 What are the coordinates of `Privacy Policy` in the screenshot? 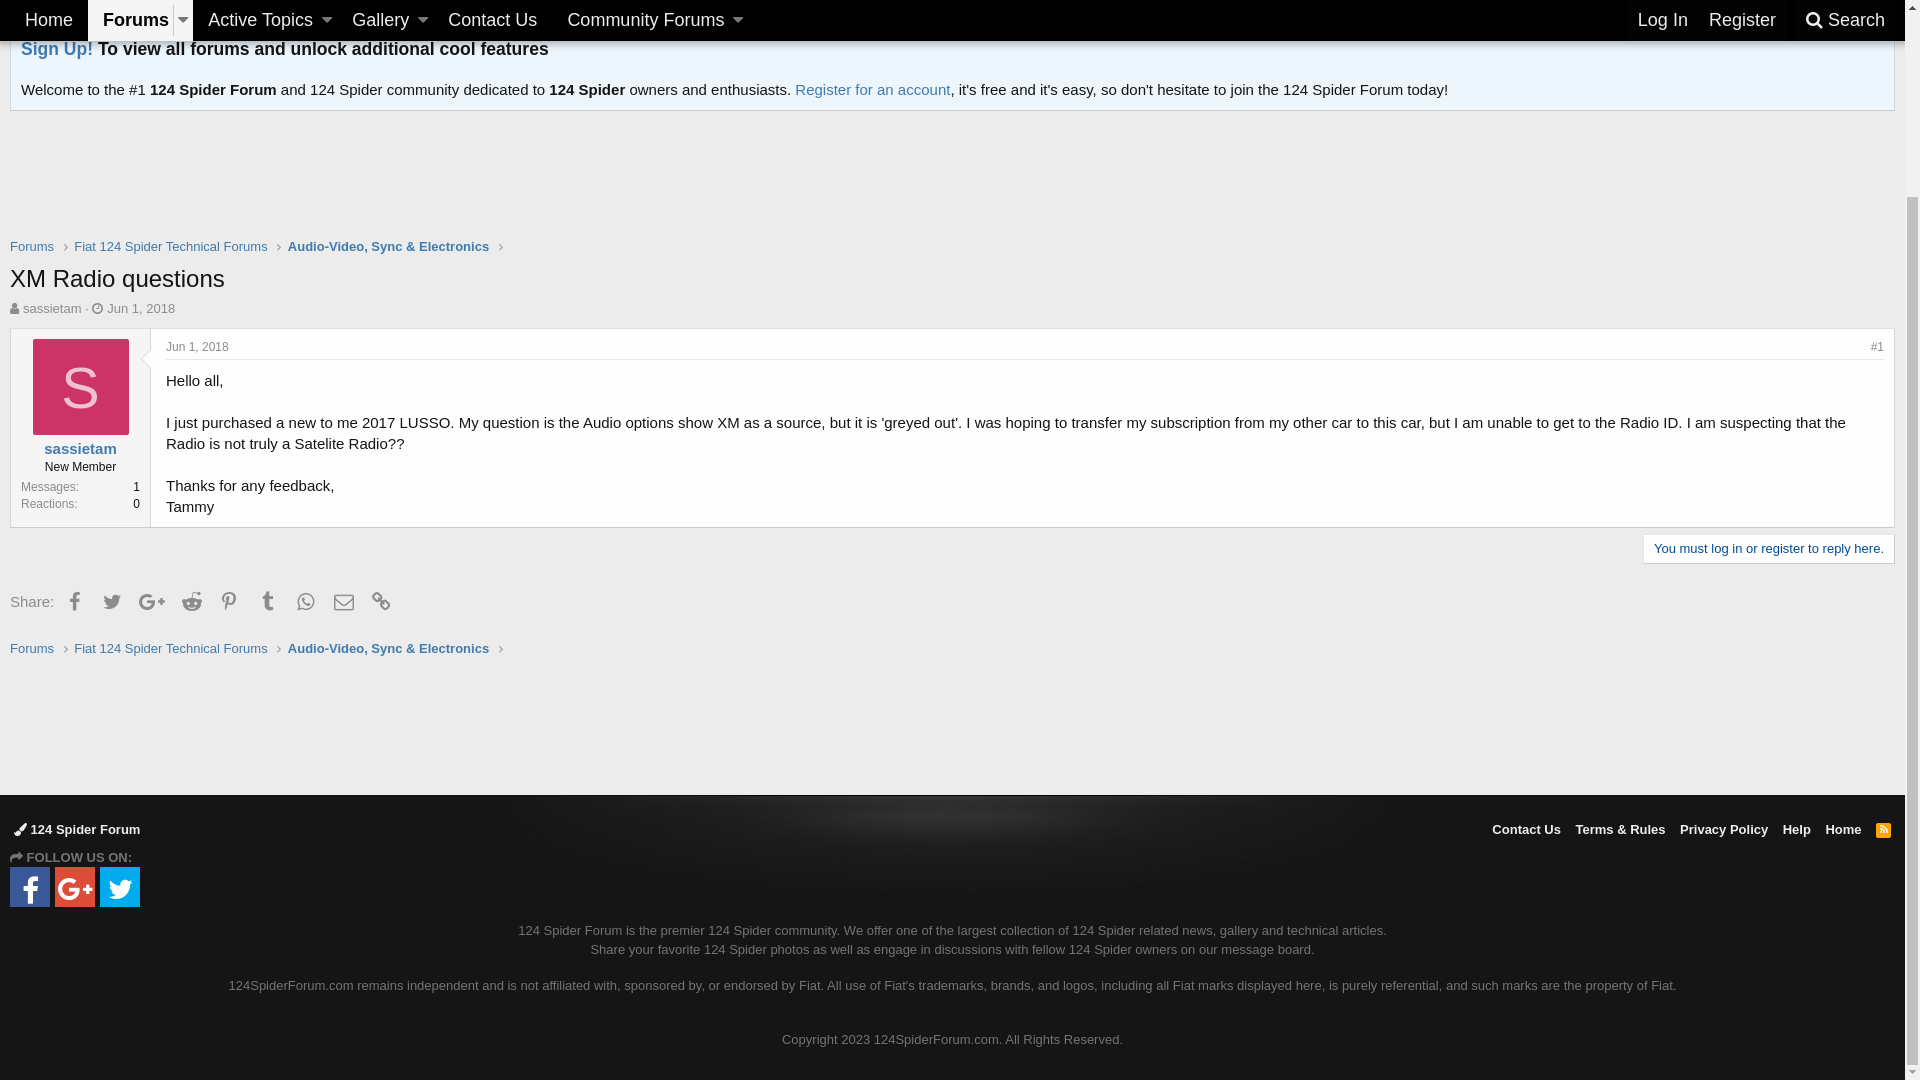 It's located at (1724, 1056).